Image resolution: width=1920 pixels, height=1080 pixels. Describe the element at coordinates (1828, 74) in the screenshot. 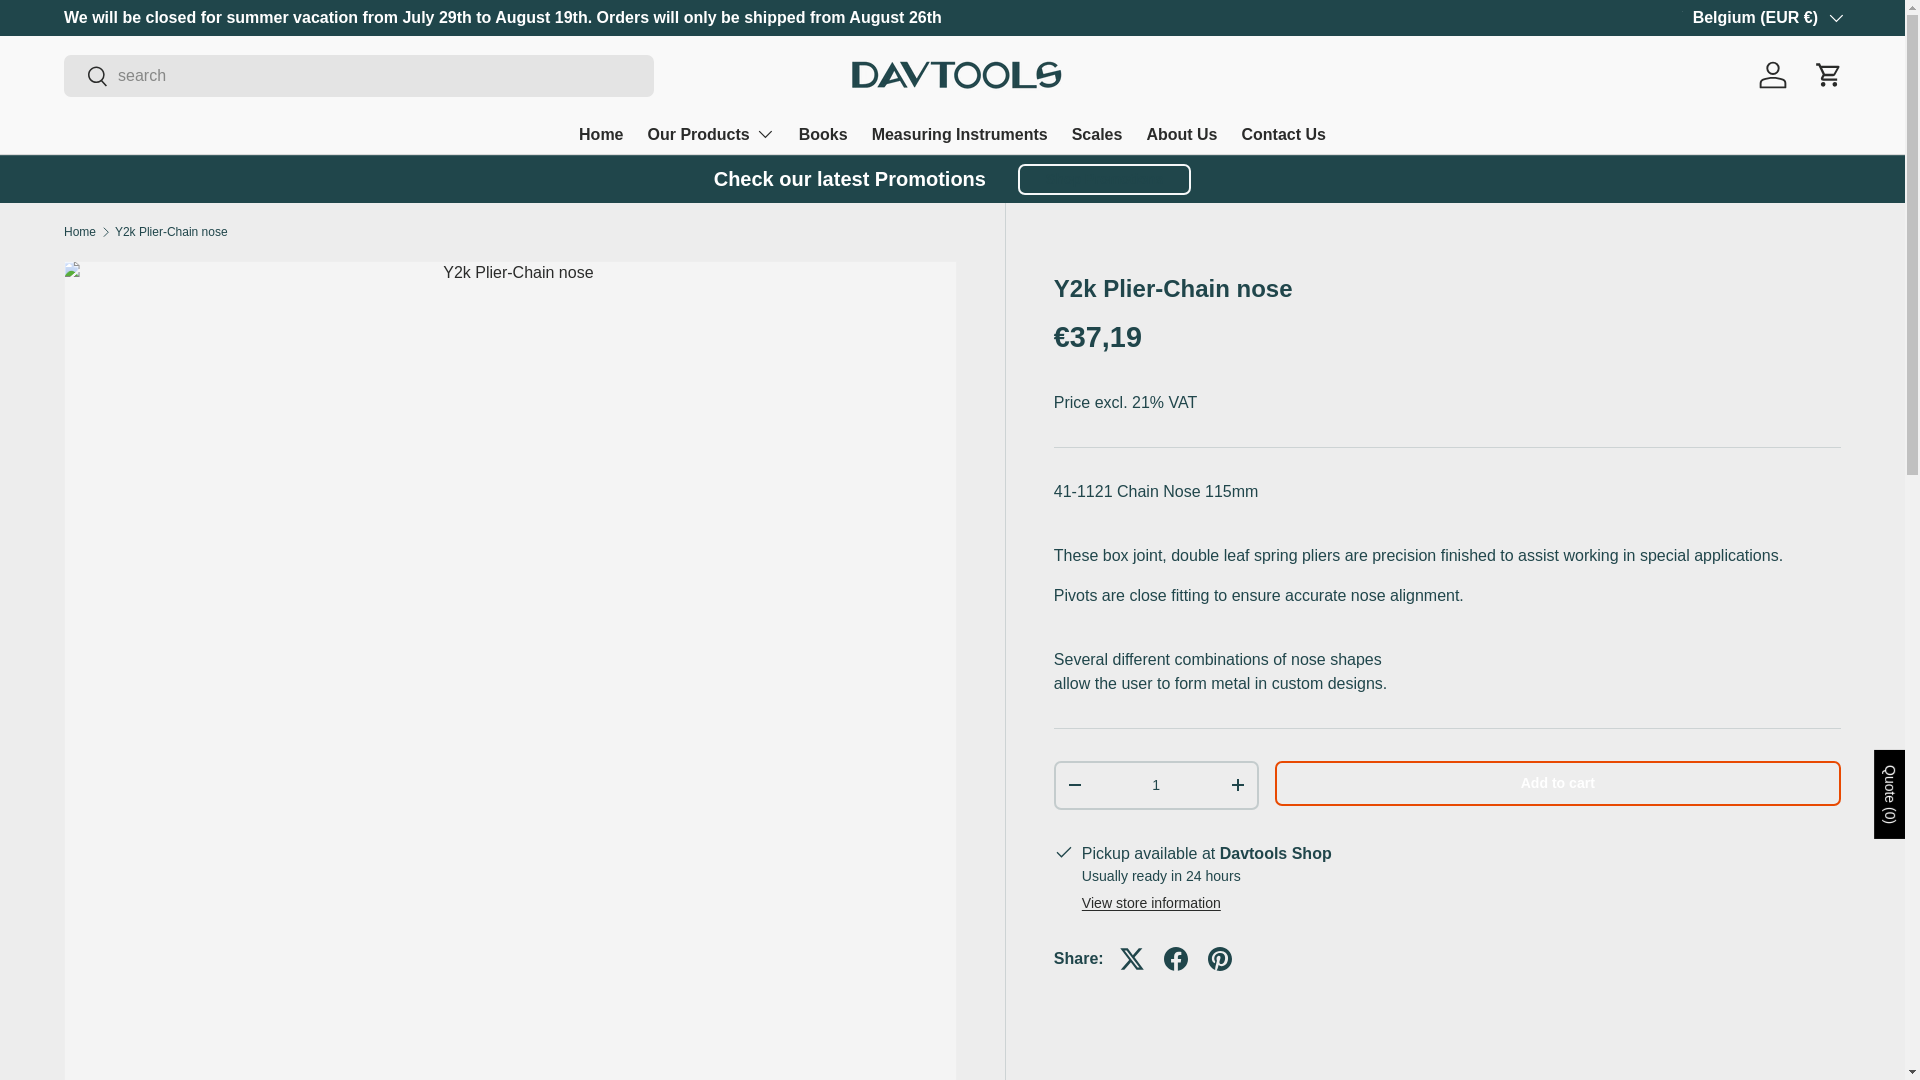

I see `Cart` at that location.